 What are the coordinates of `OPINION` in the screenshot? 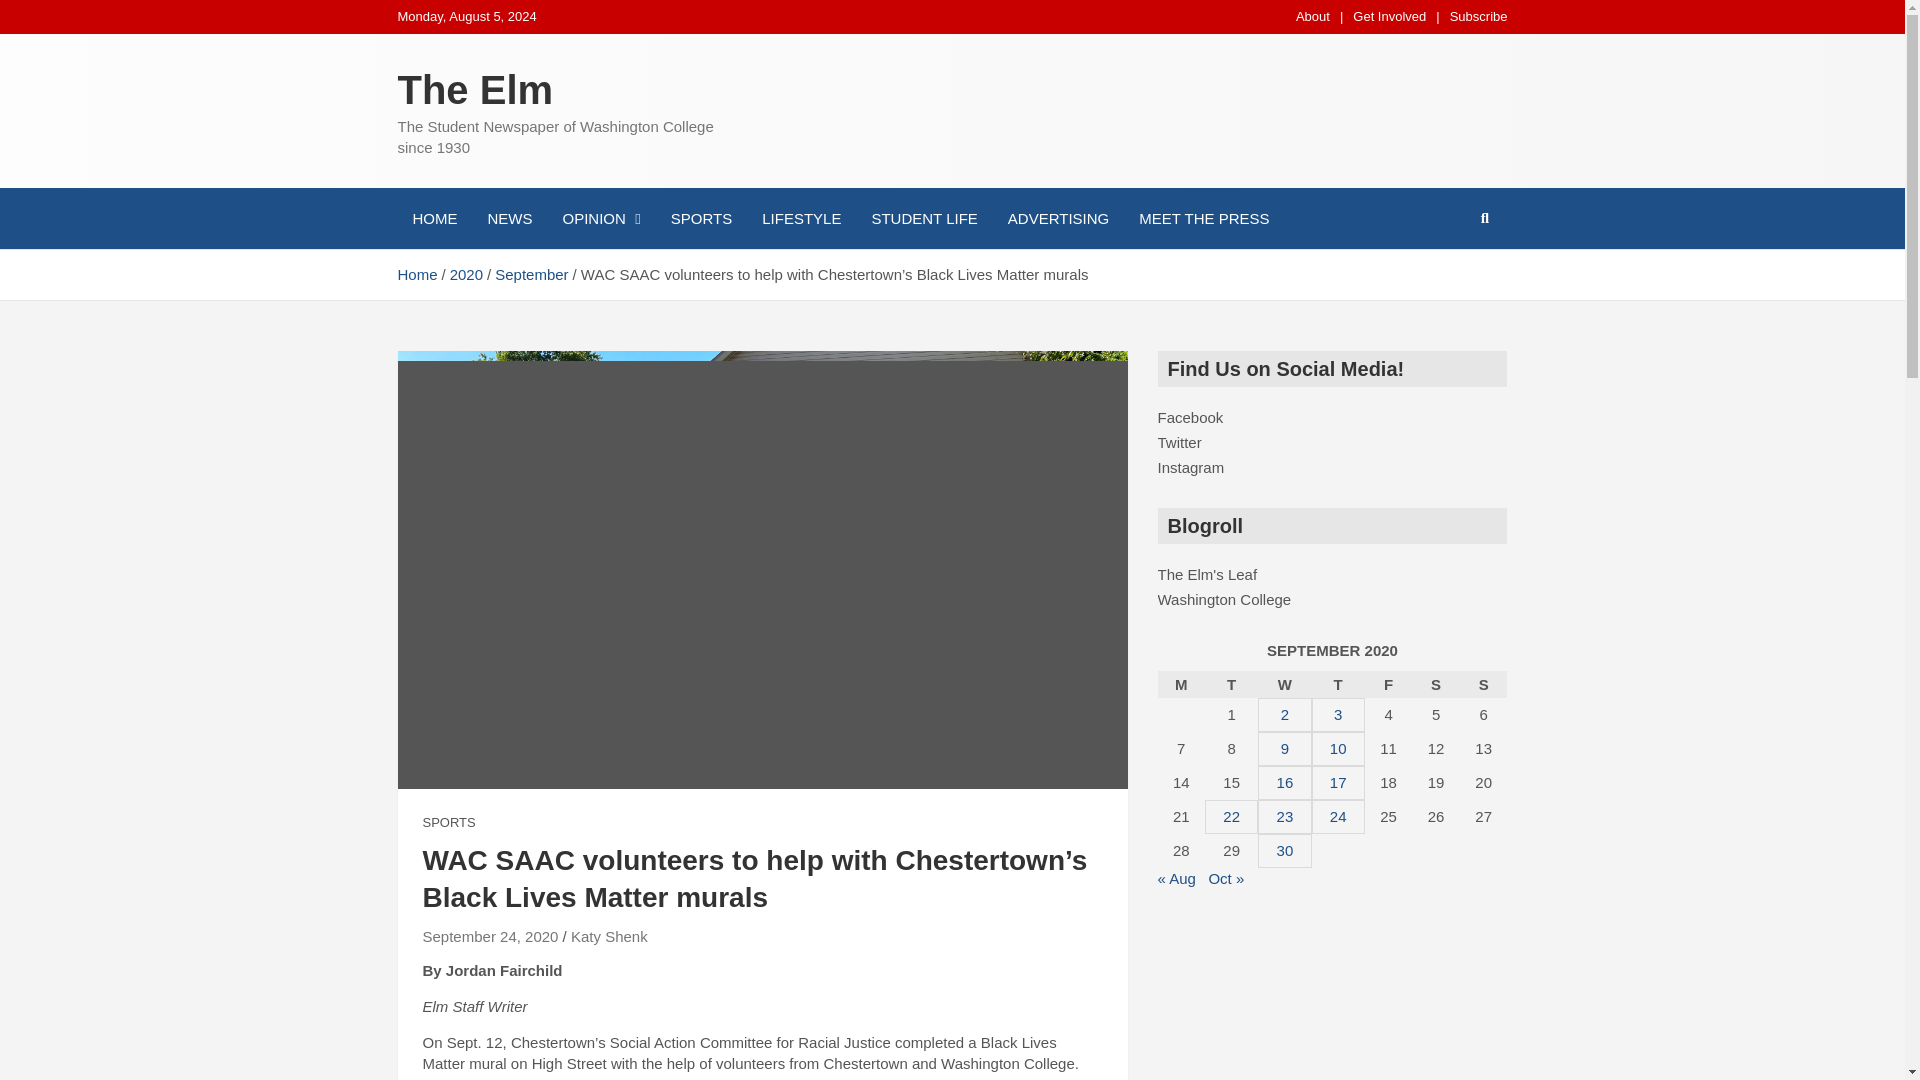 It's located at (602, 218).